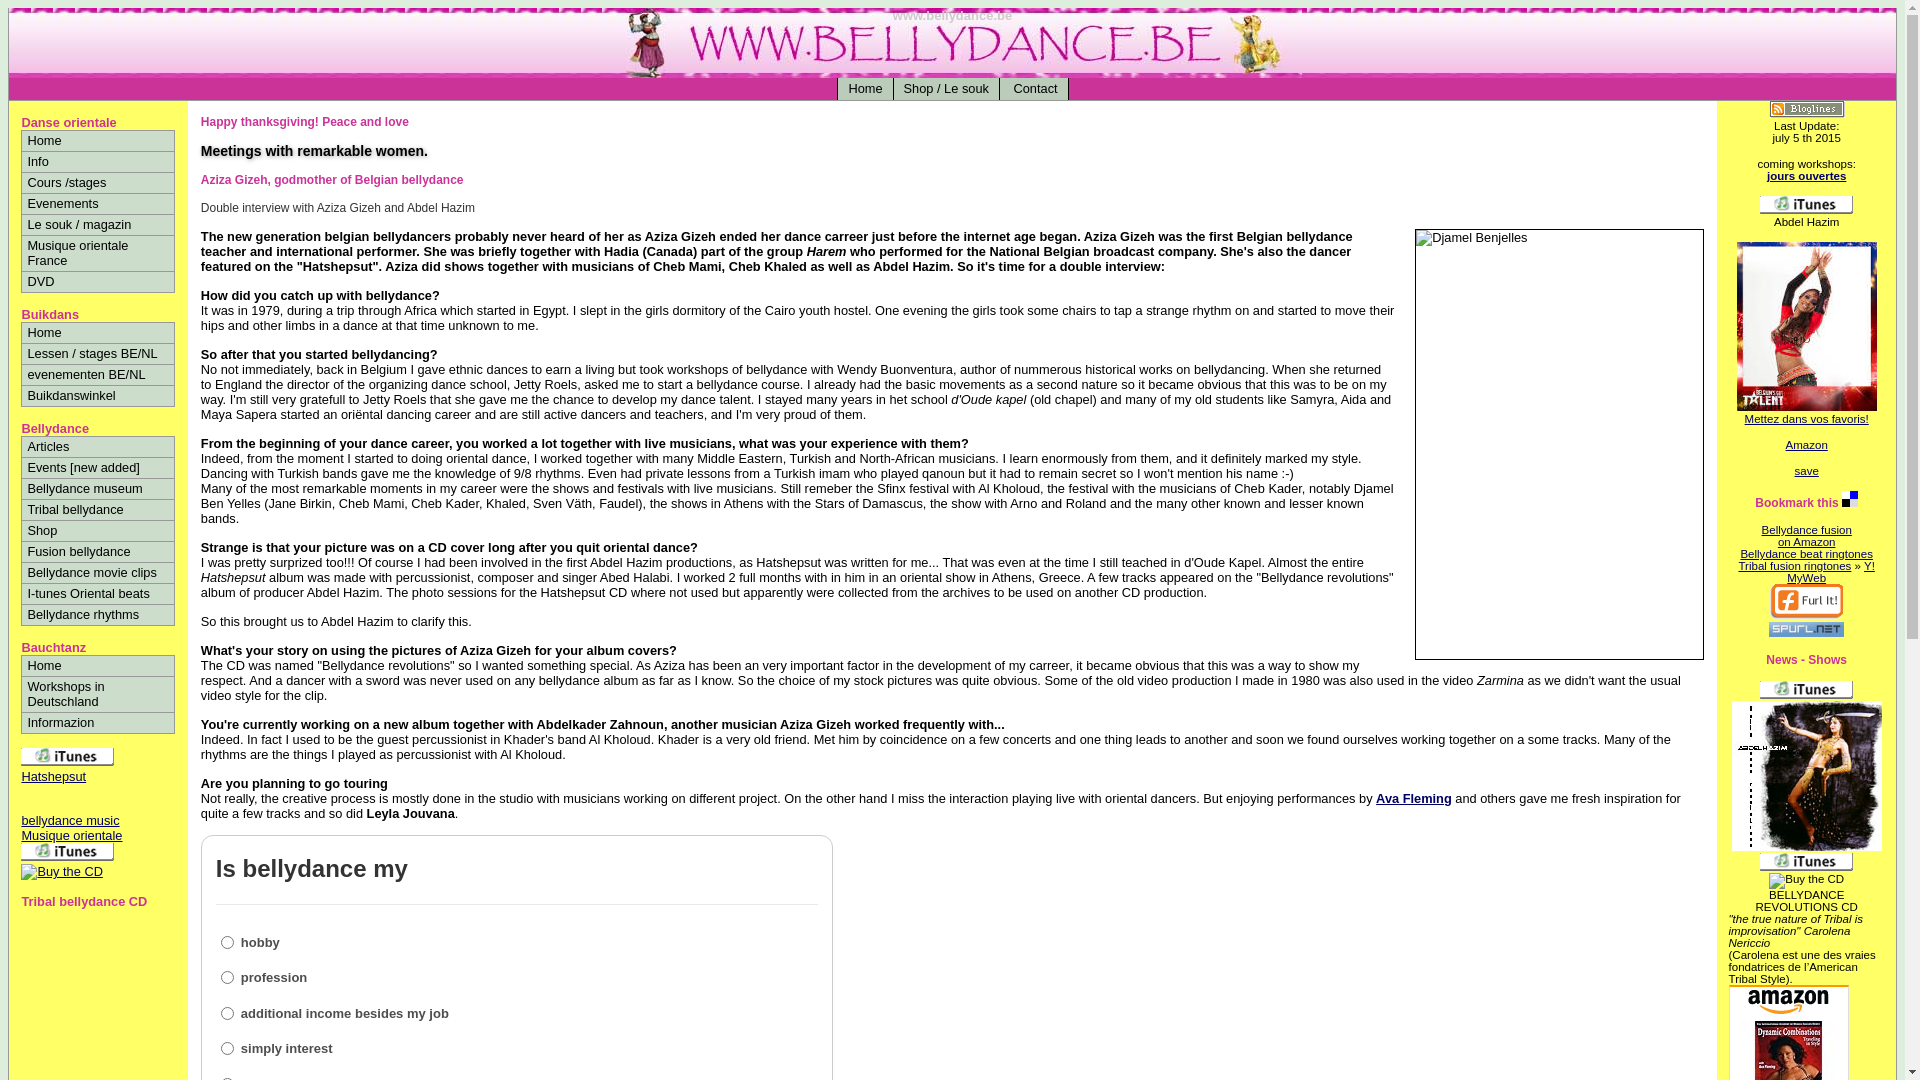 Image resolution: width=1920 pixels, height=1080 pixels. Describe the element at coordinates (98, 552) in the screenshot. I see `Fusion bellydance` at that location.